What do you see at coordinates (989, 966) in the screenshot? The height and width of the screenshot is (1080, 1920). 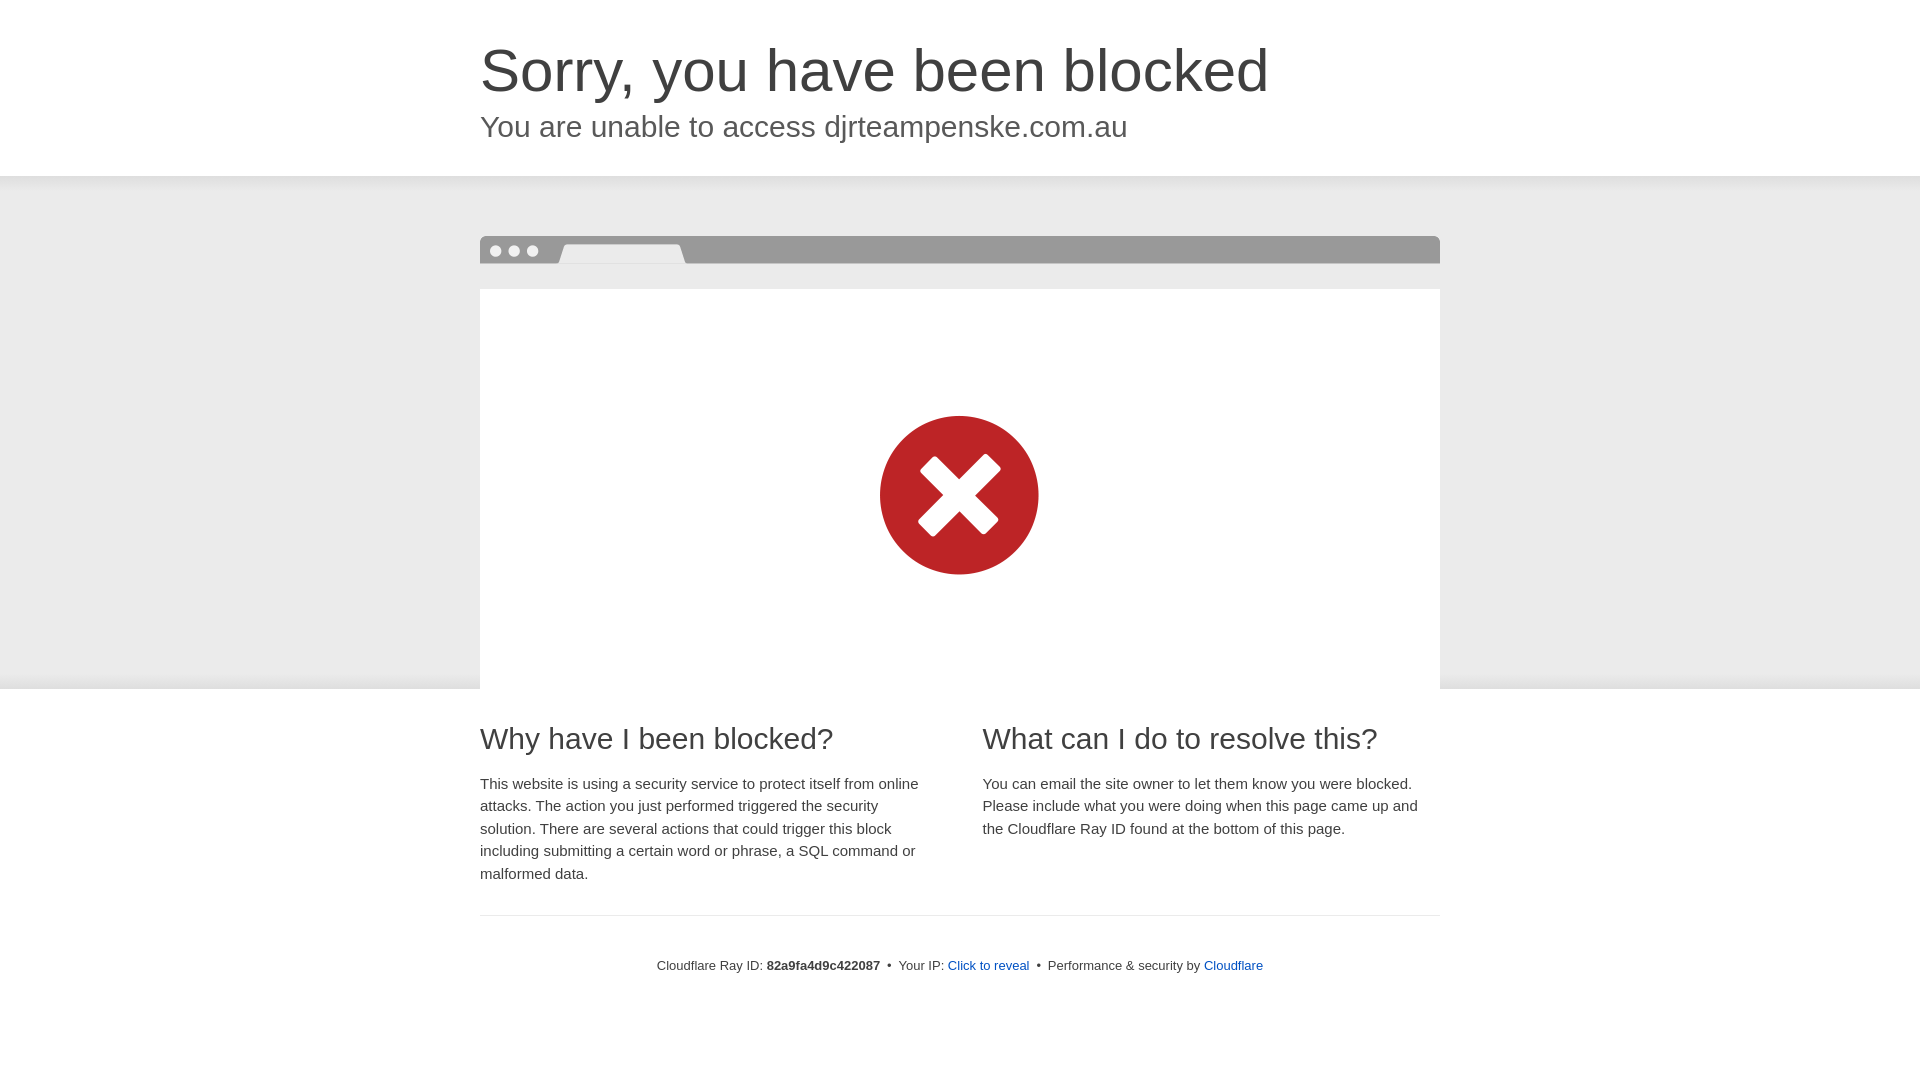 I see `Click to reveal` at bounding box center [989, 966].